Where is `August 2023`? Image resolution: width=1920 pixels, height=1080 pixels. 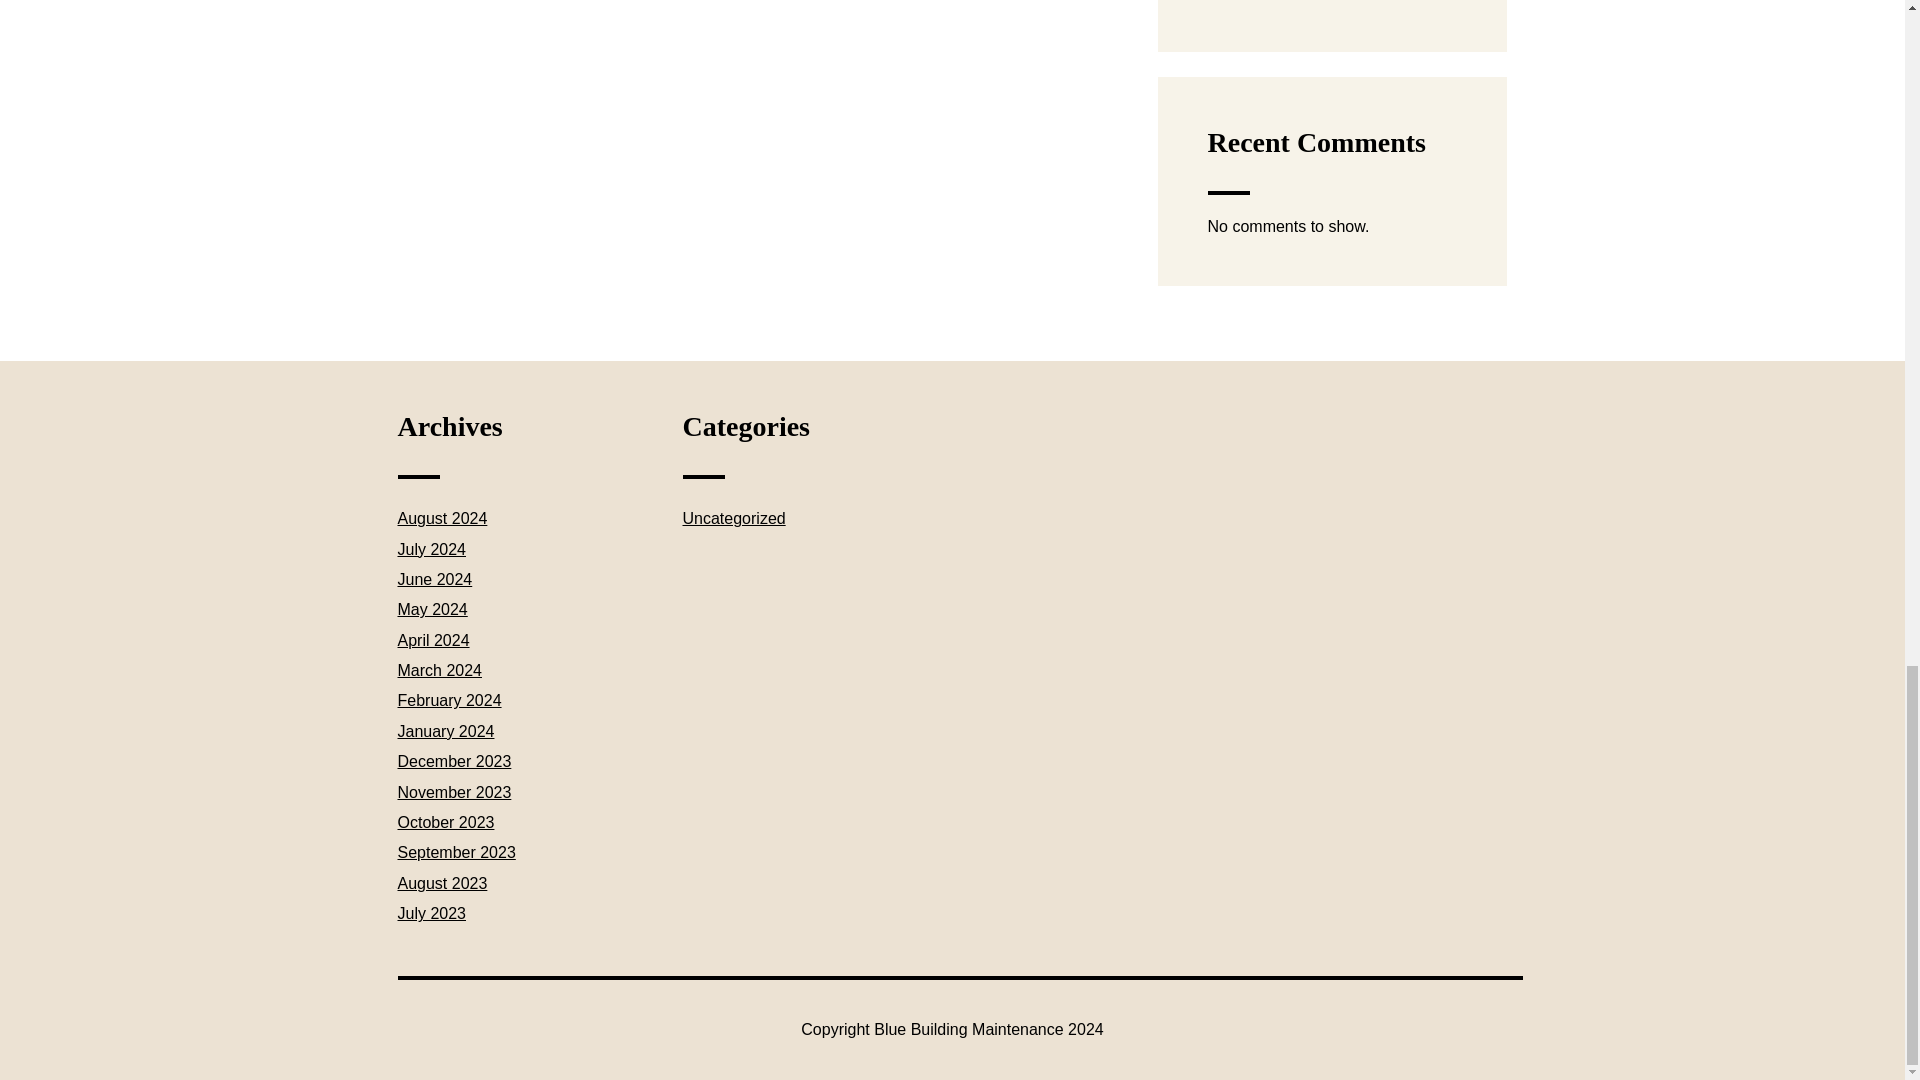 August 2023 is located at coordinates (442, 883).